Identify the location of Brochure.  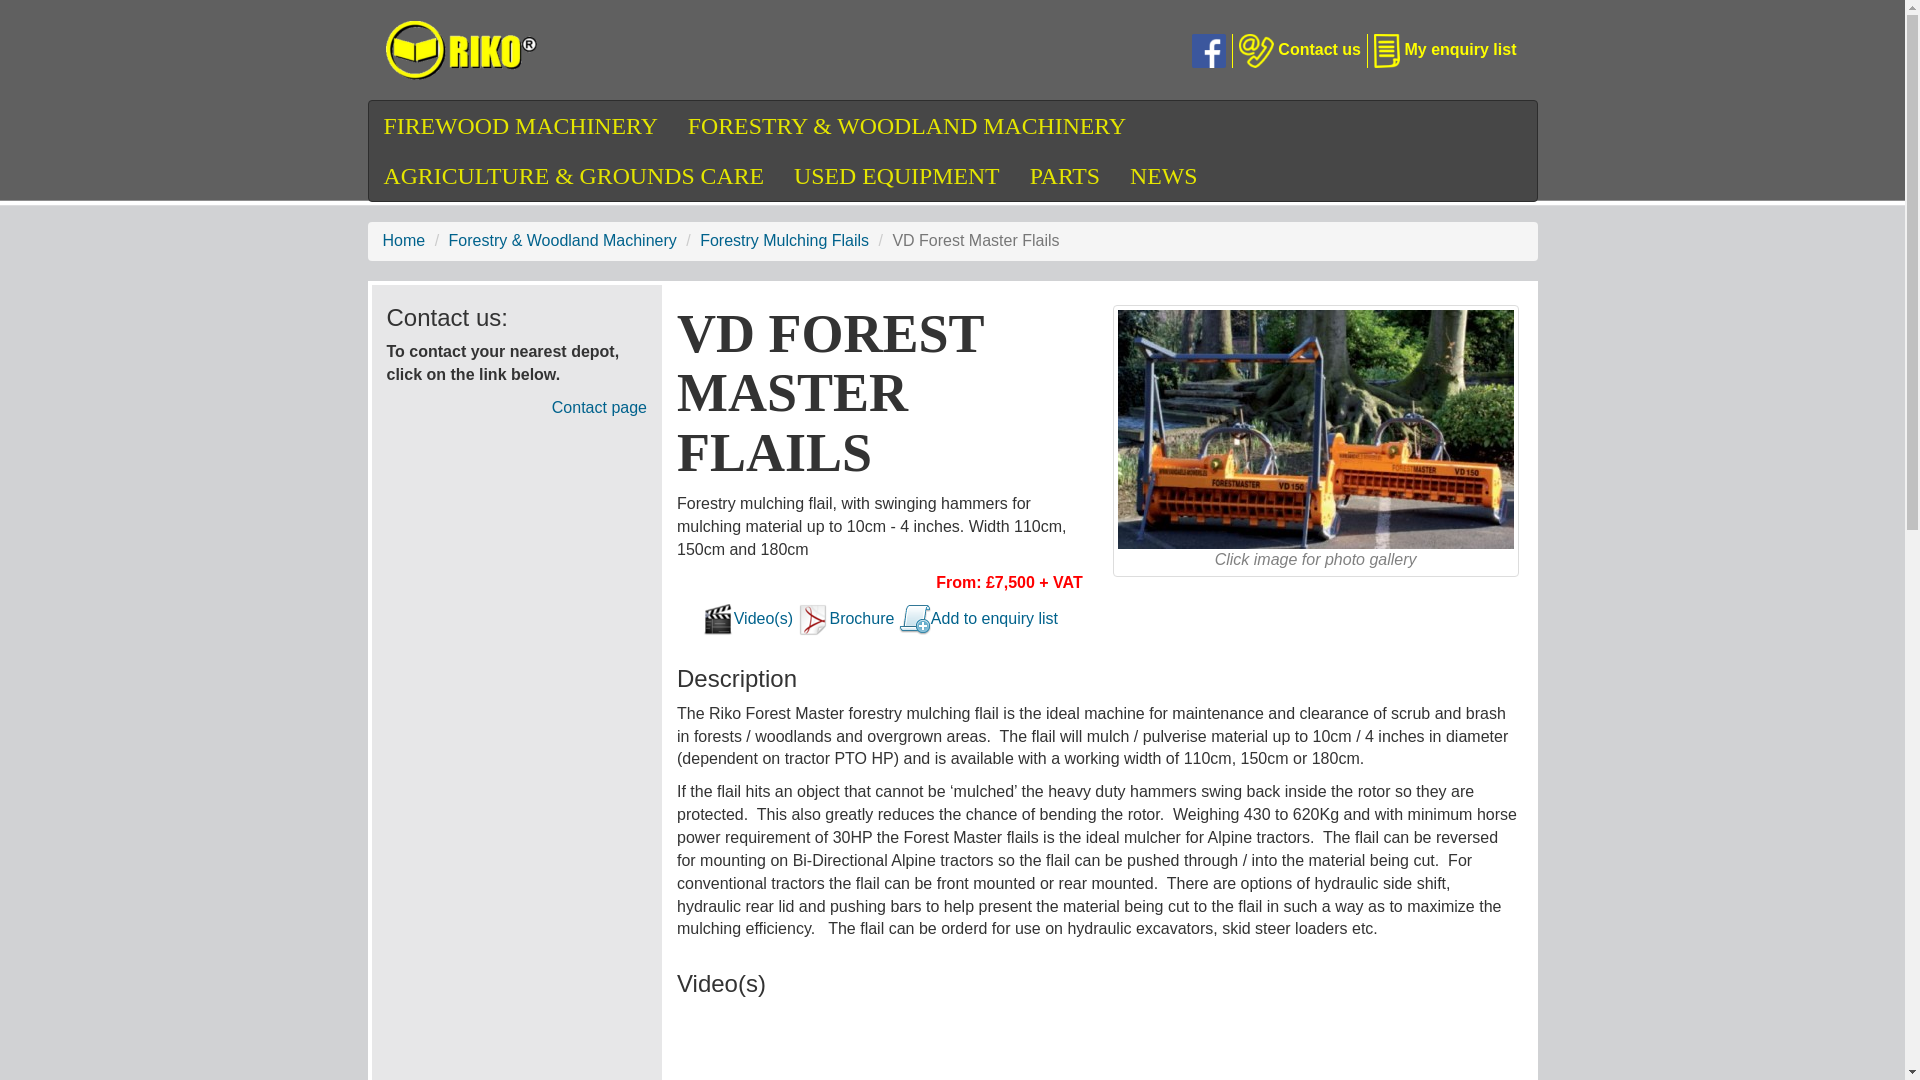
(862, 619).